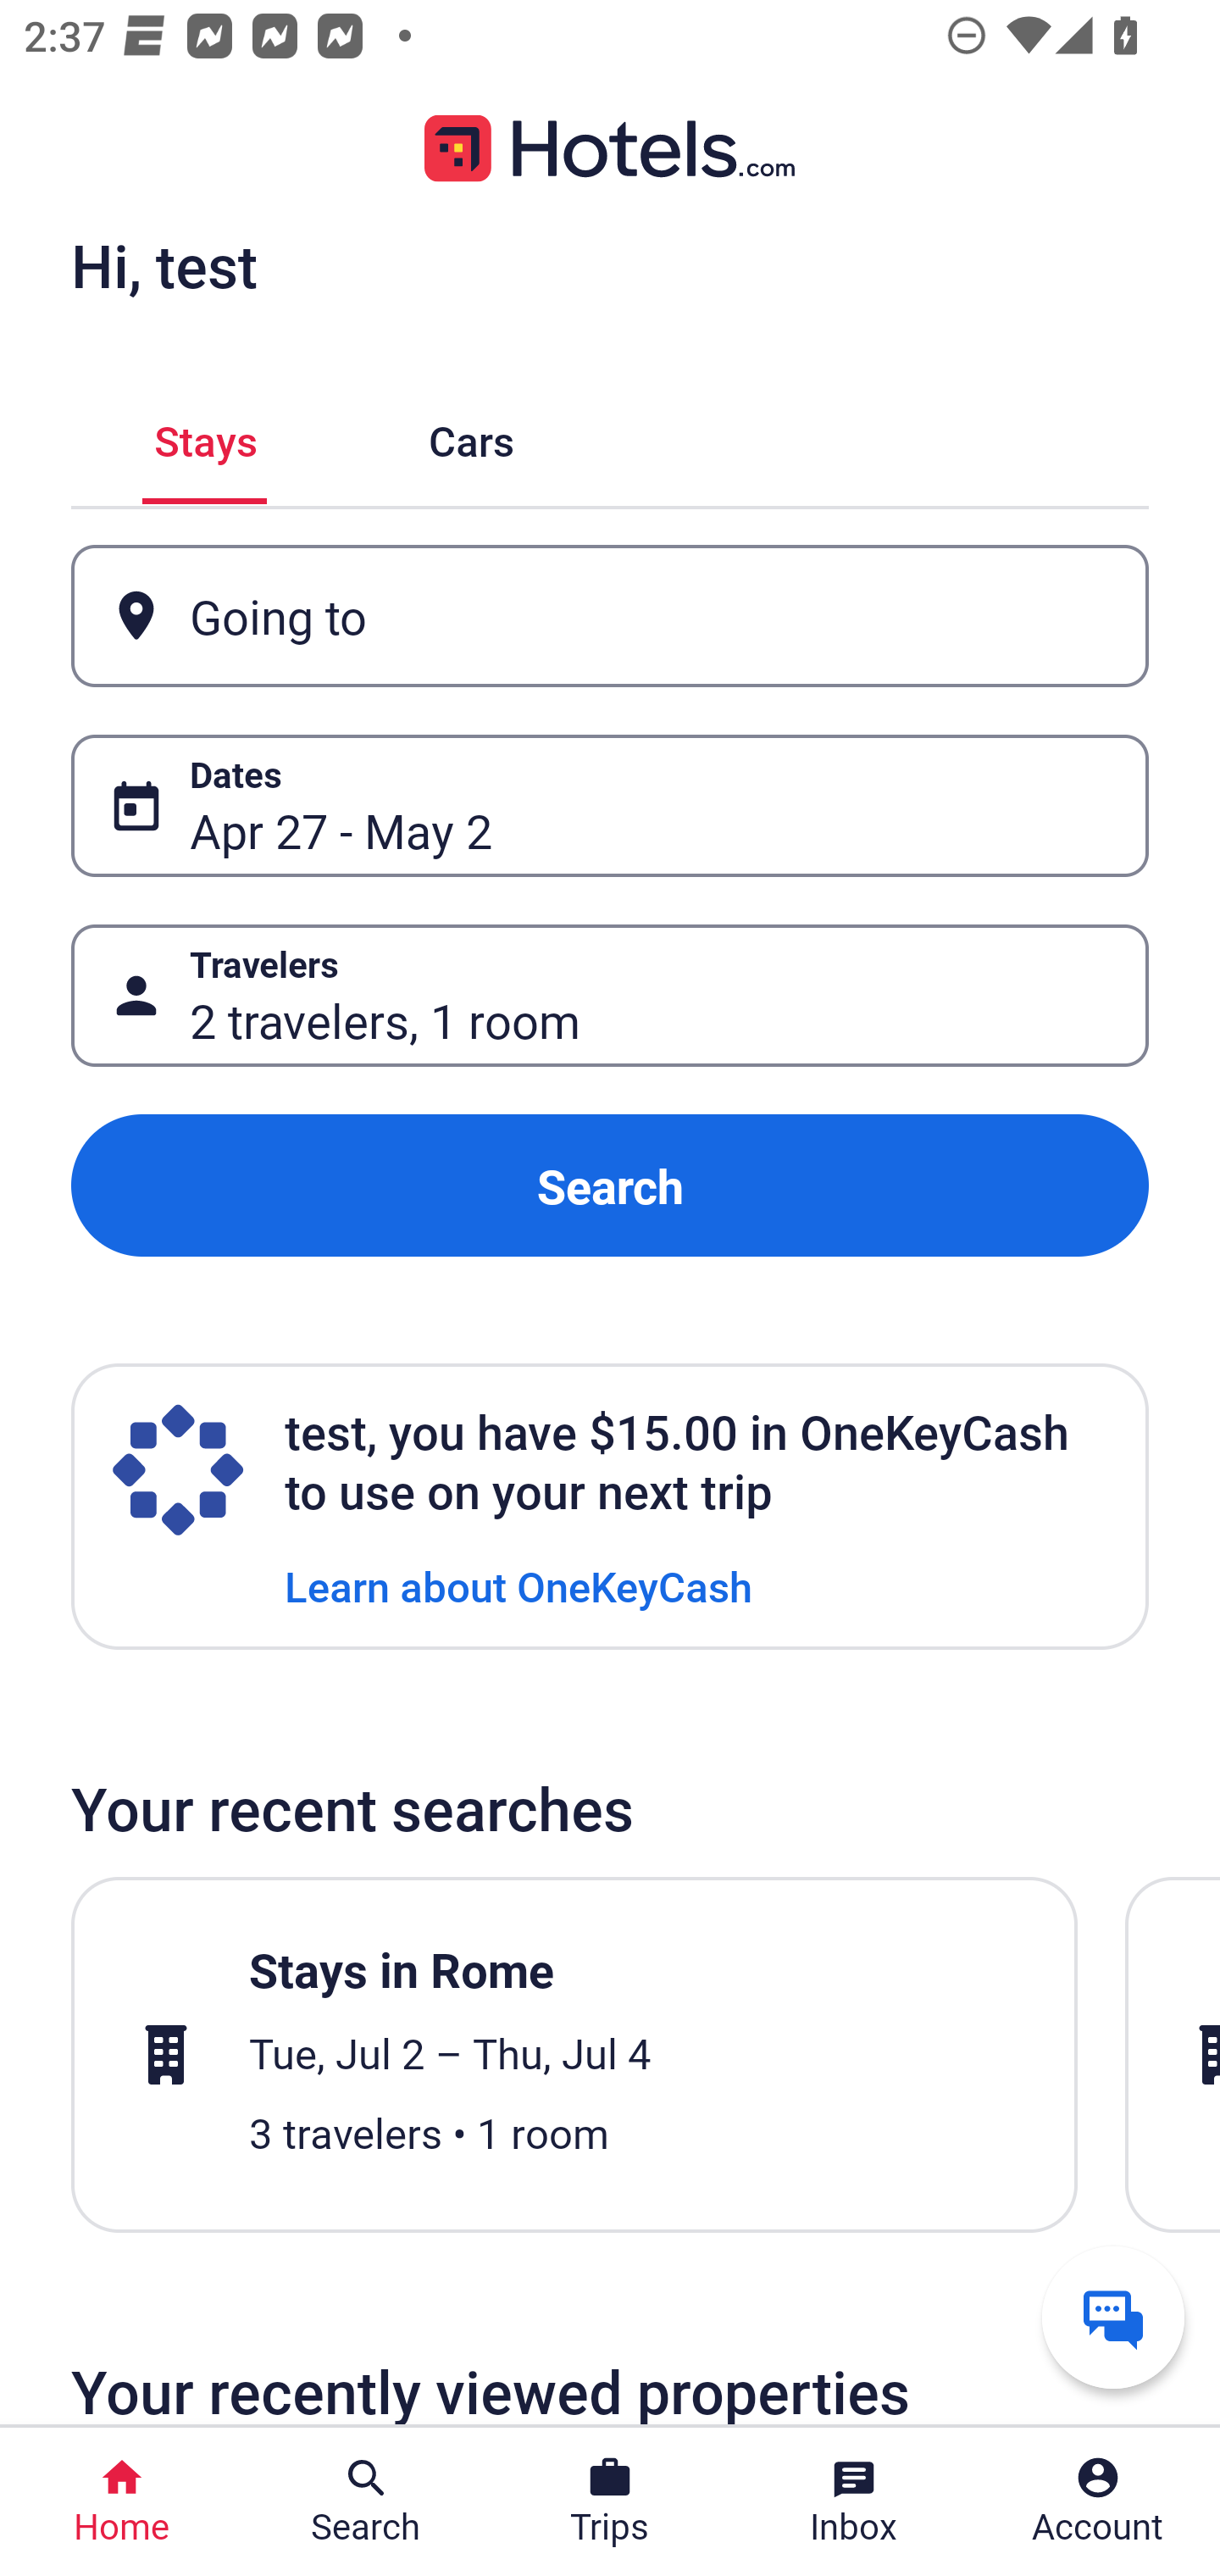 The width and height of the screenshot is (1220, 2576). What do you see at coordinates (164, 265) in the screenshot?
I see `Hi, test` at bounding box center [164, 265].